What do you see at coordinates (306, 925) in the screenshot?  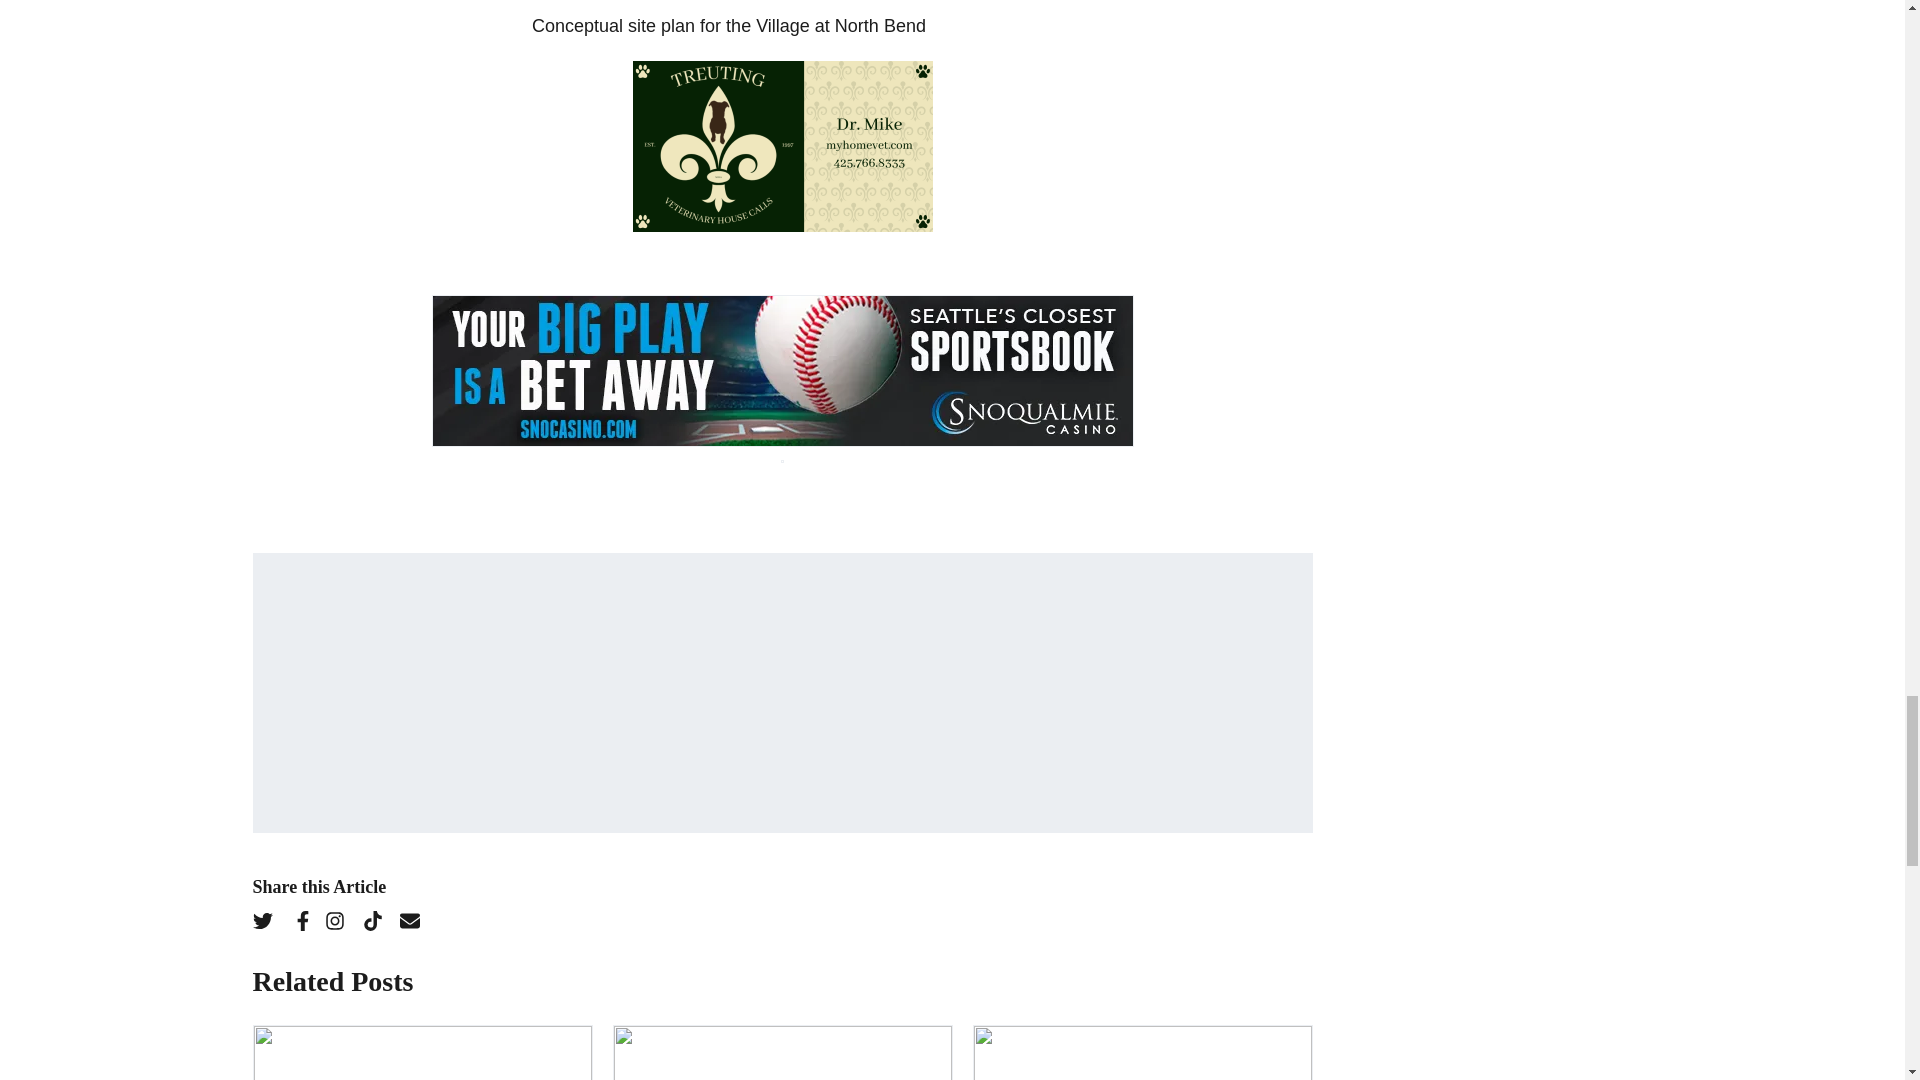 I see `Facebook` at bounding box center [306, 925].